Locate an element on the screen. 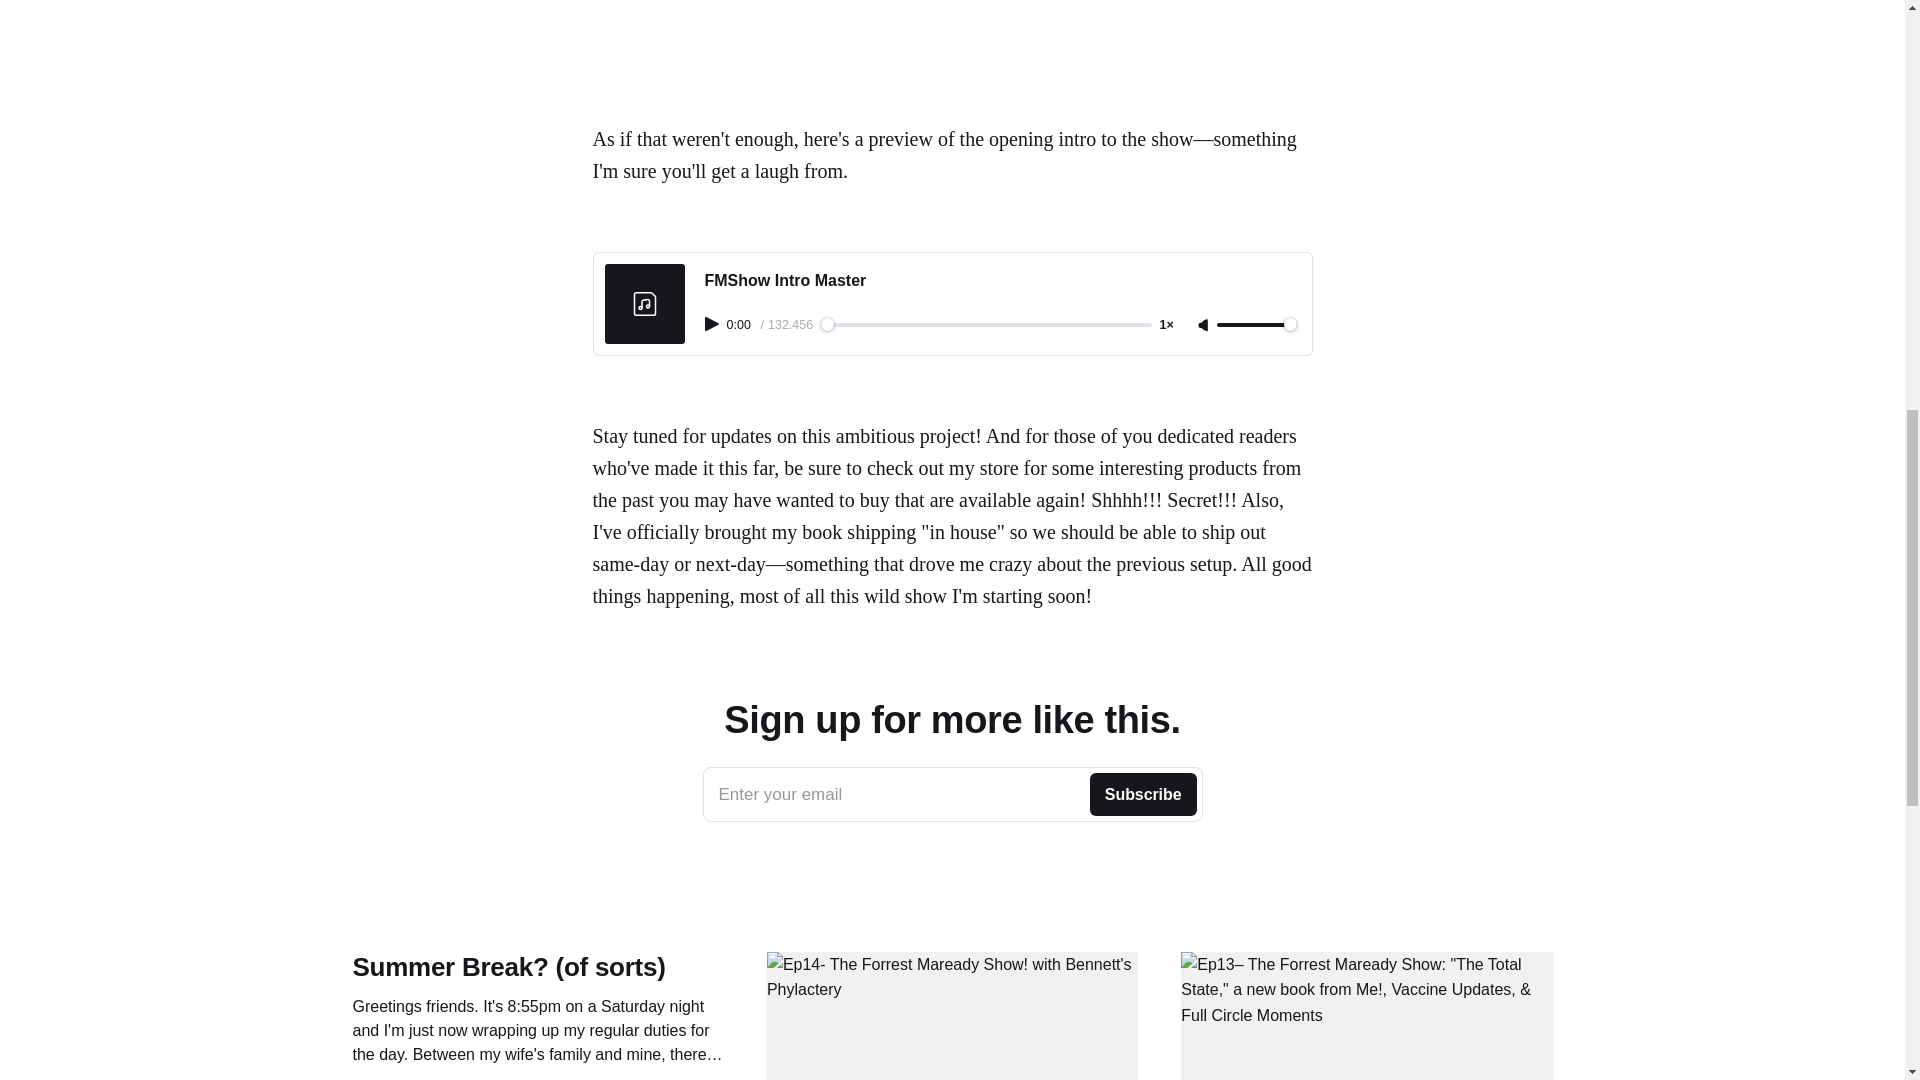 The image size is (1920, 1080). 100 is located at coordinates (984, 324).